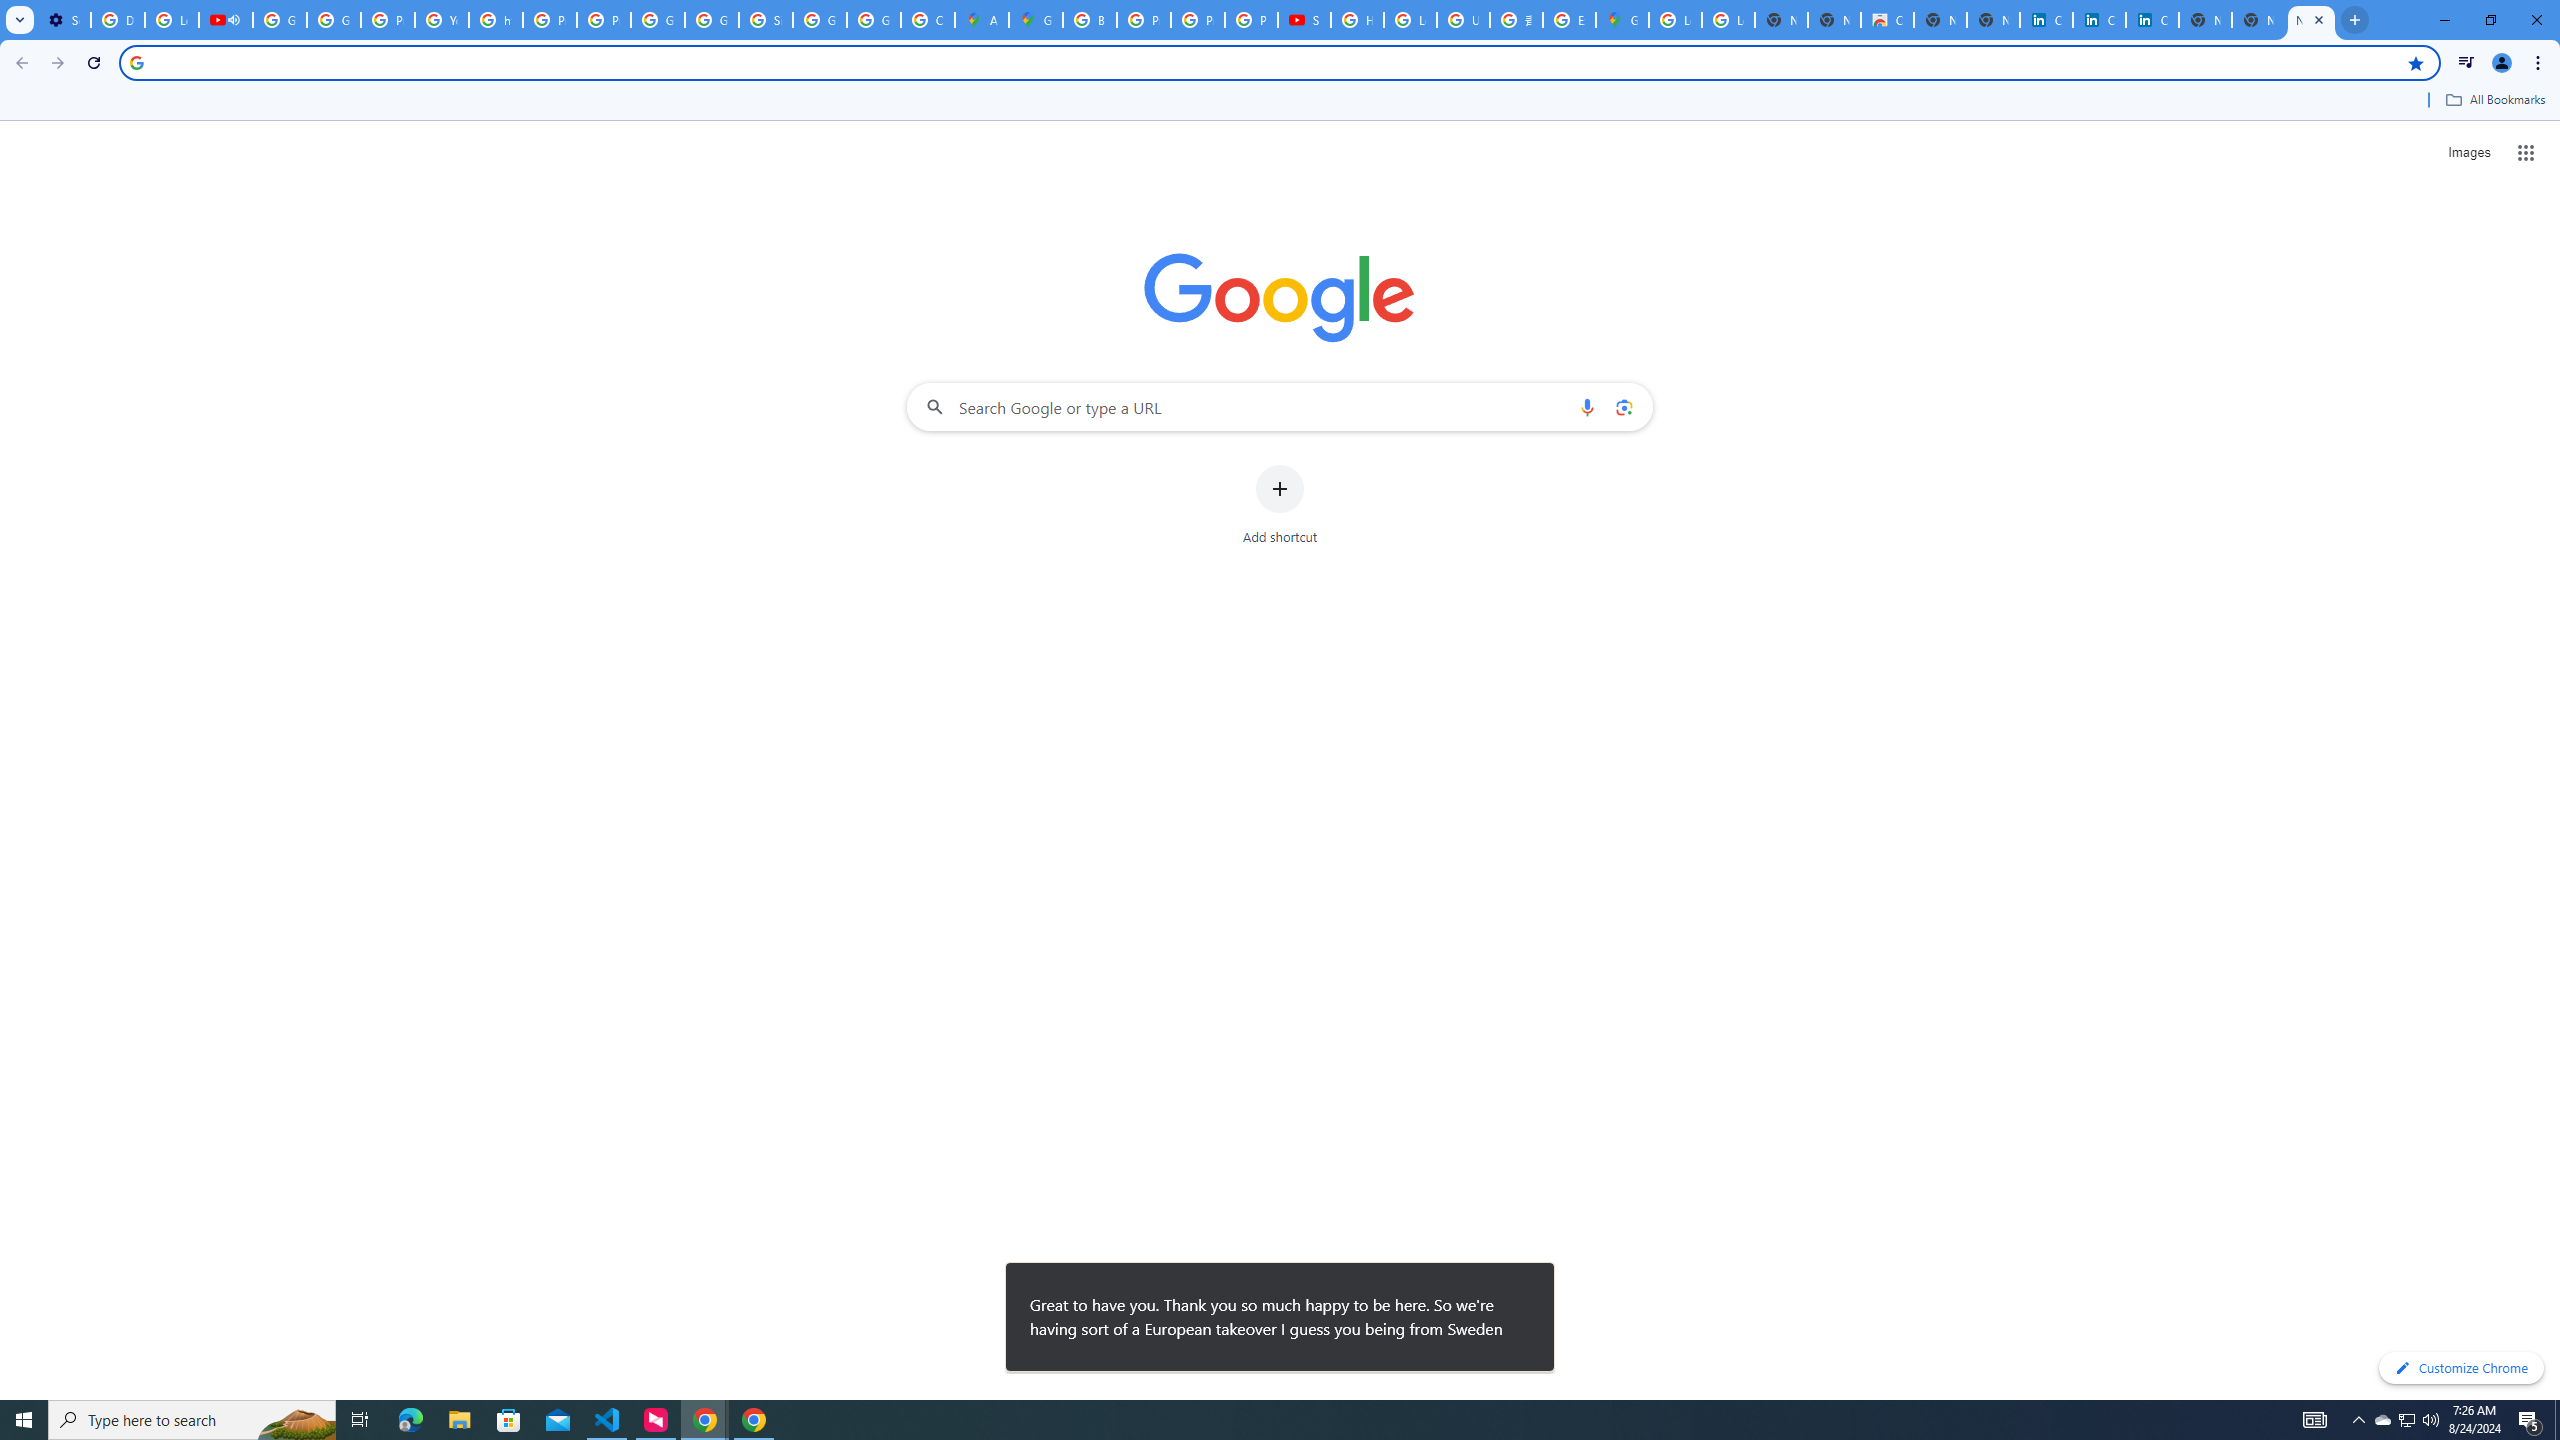 This screenshot has height=1440, width=2560. What do you see at coordinates (278, 20) in the screenshot?
I see `Google Account Help` at bounding box center [278, 20].